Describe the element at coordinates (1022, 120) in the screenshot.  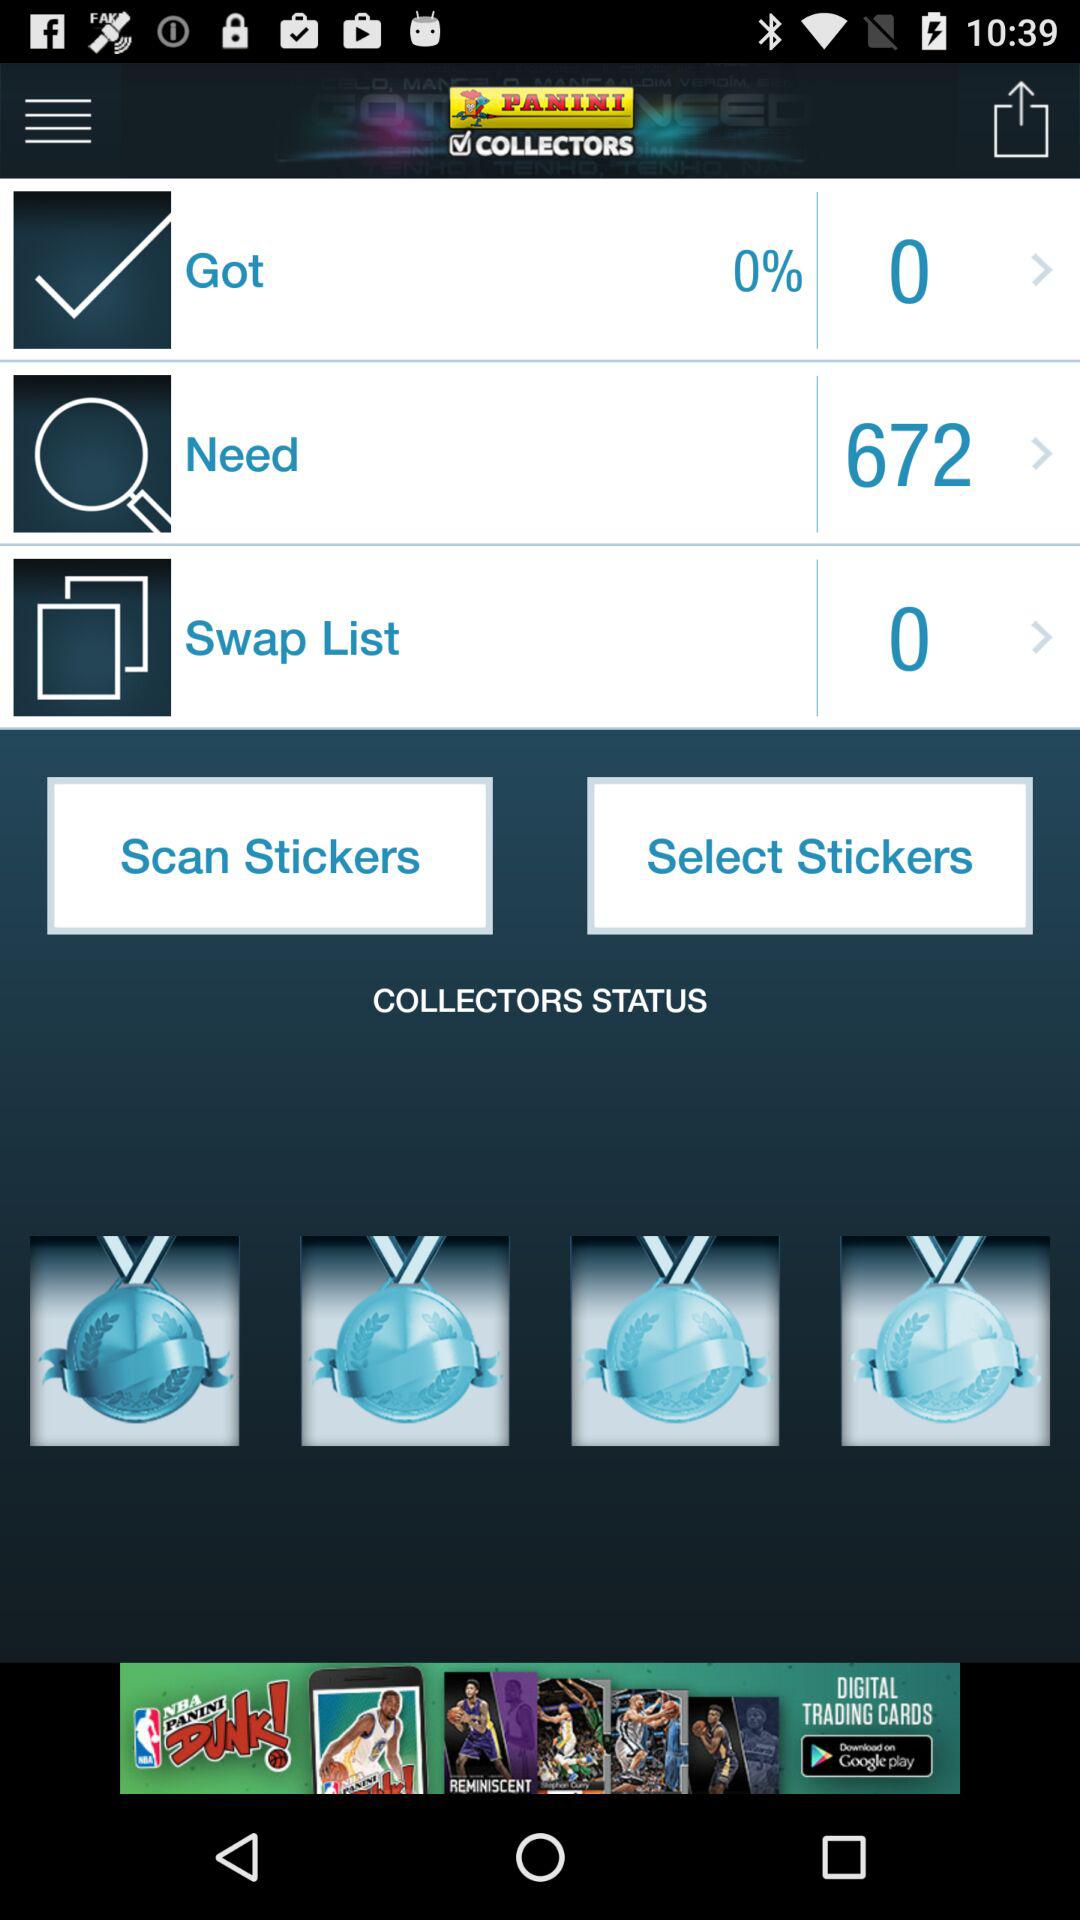
I see `upload image` at that location.